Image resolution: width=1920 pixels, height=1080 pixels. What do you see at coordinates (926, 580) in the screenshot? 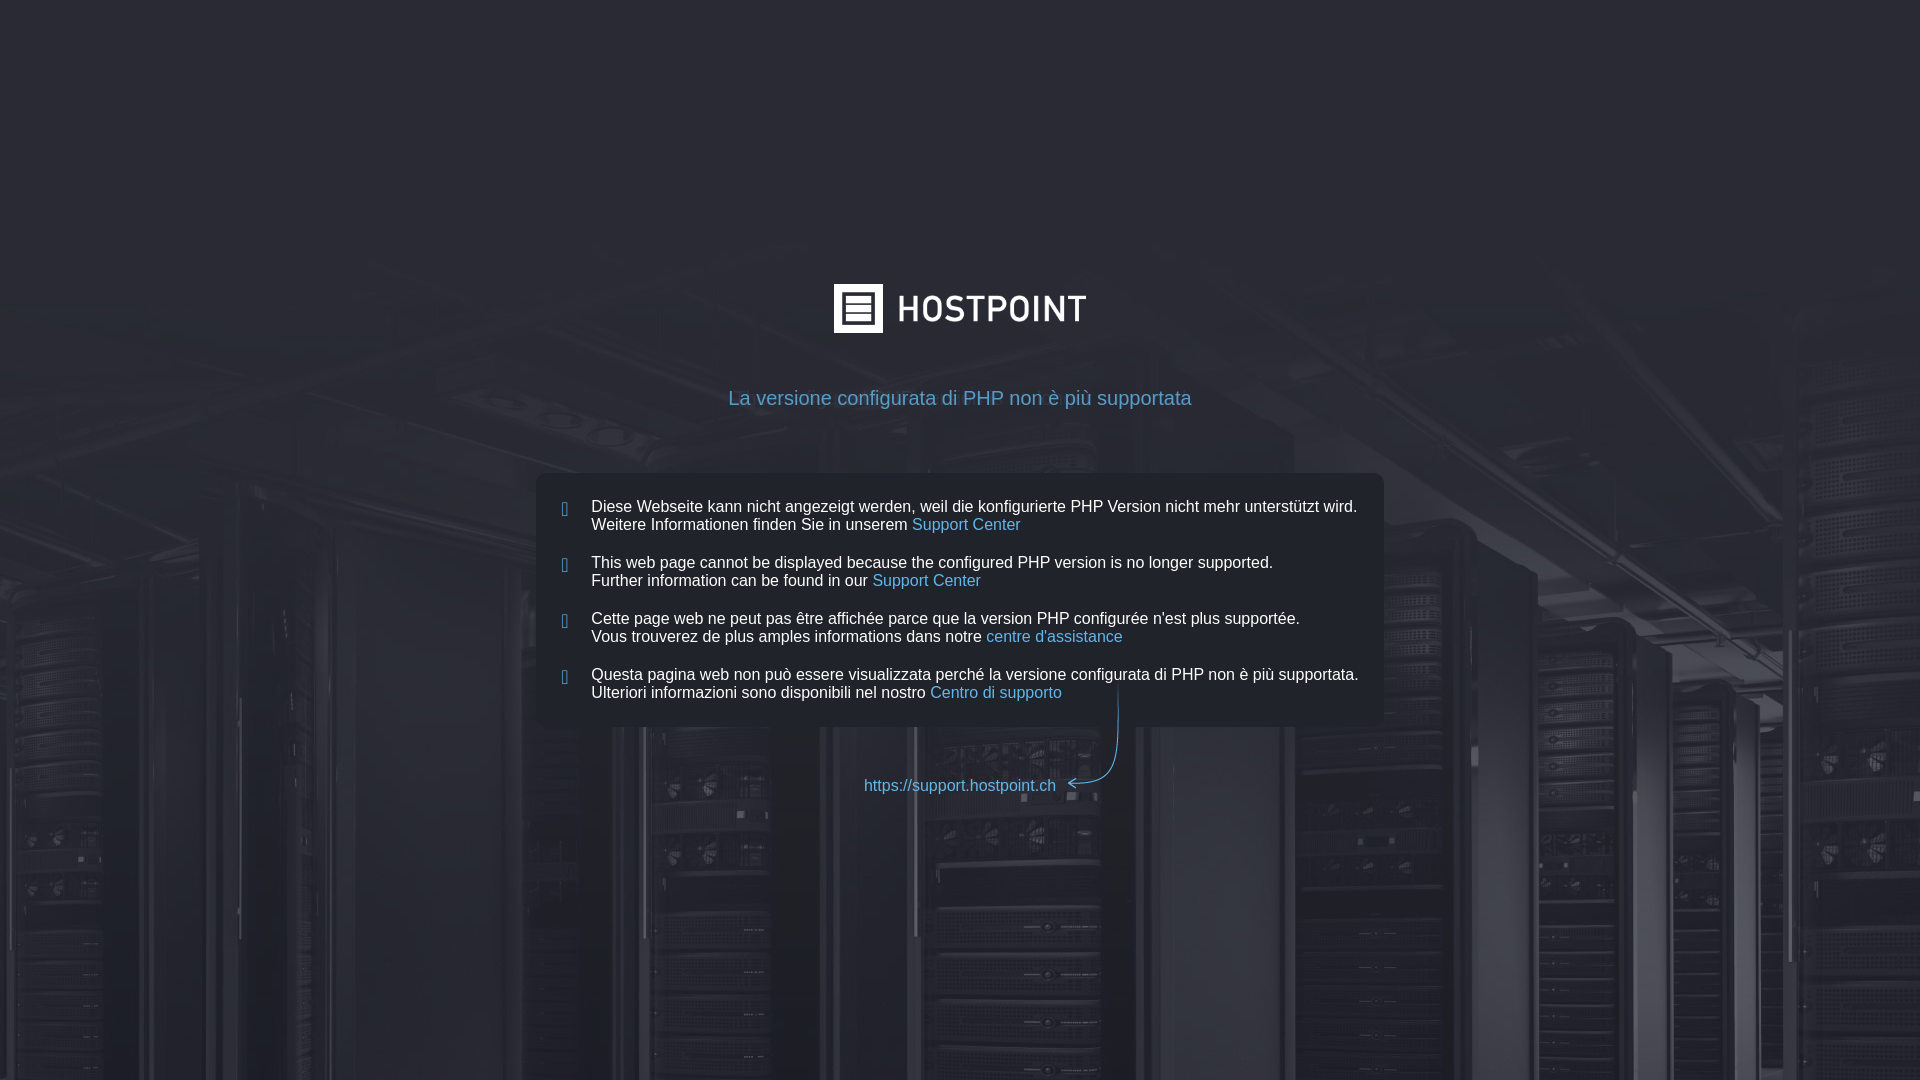
I see `Support Center` at bounding box center [926, 580].